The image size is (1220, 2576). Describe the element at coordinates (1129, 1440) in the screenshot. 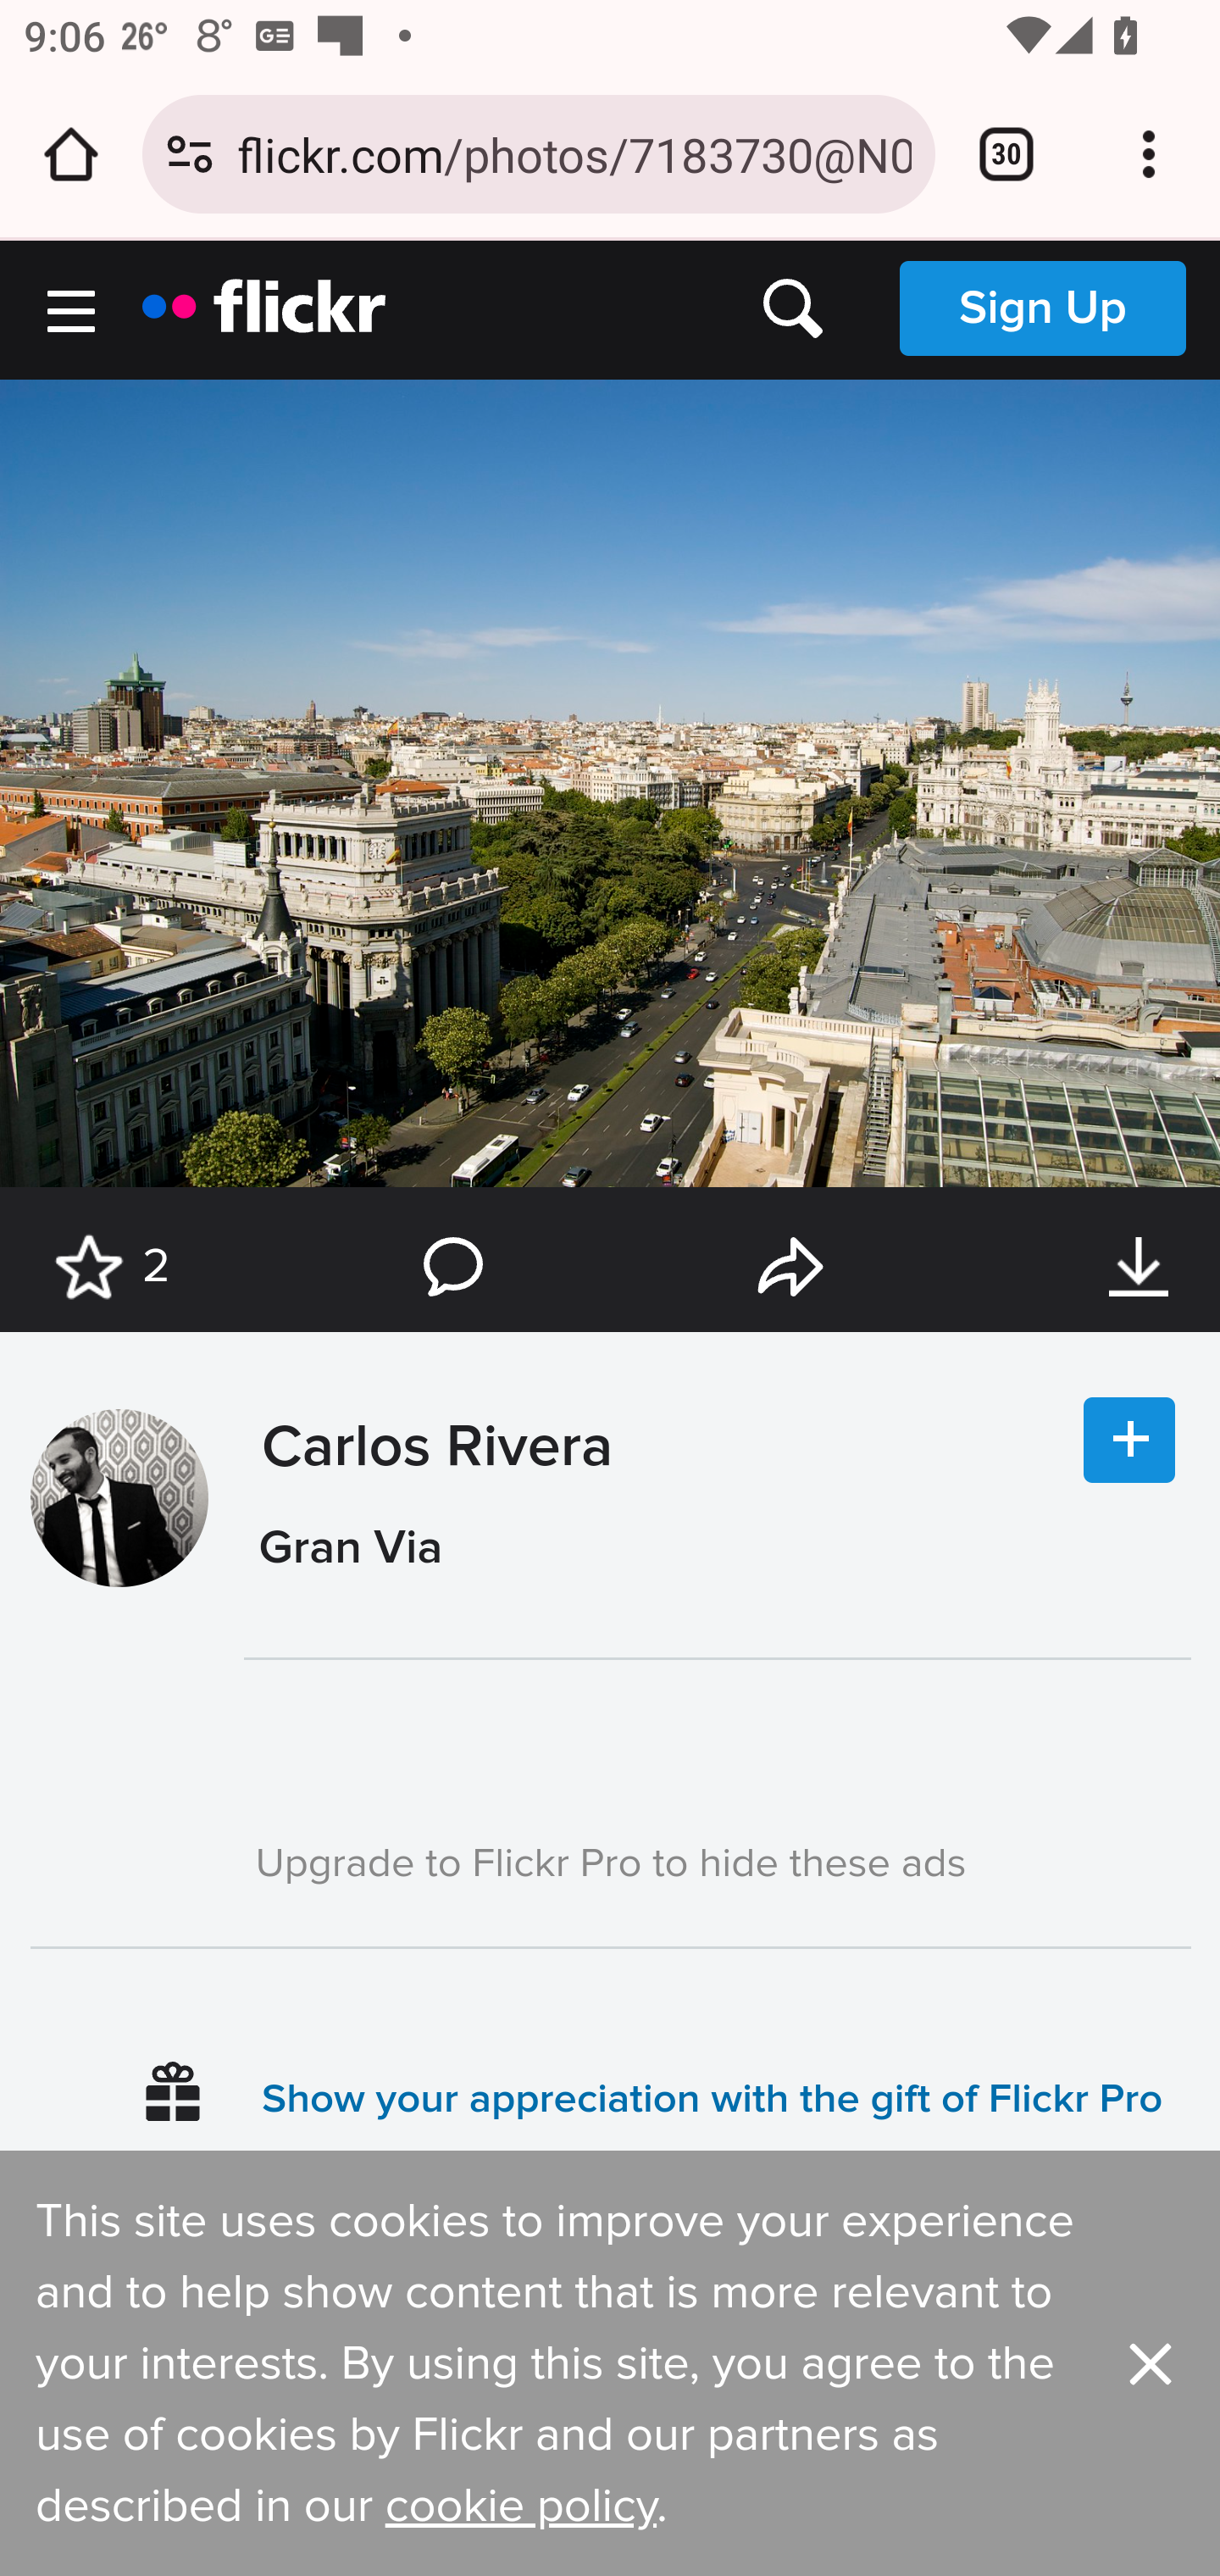

I see `Follow` at that location.